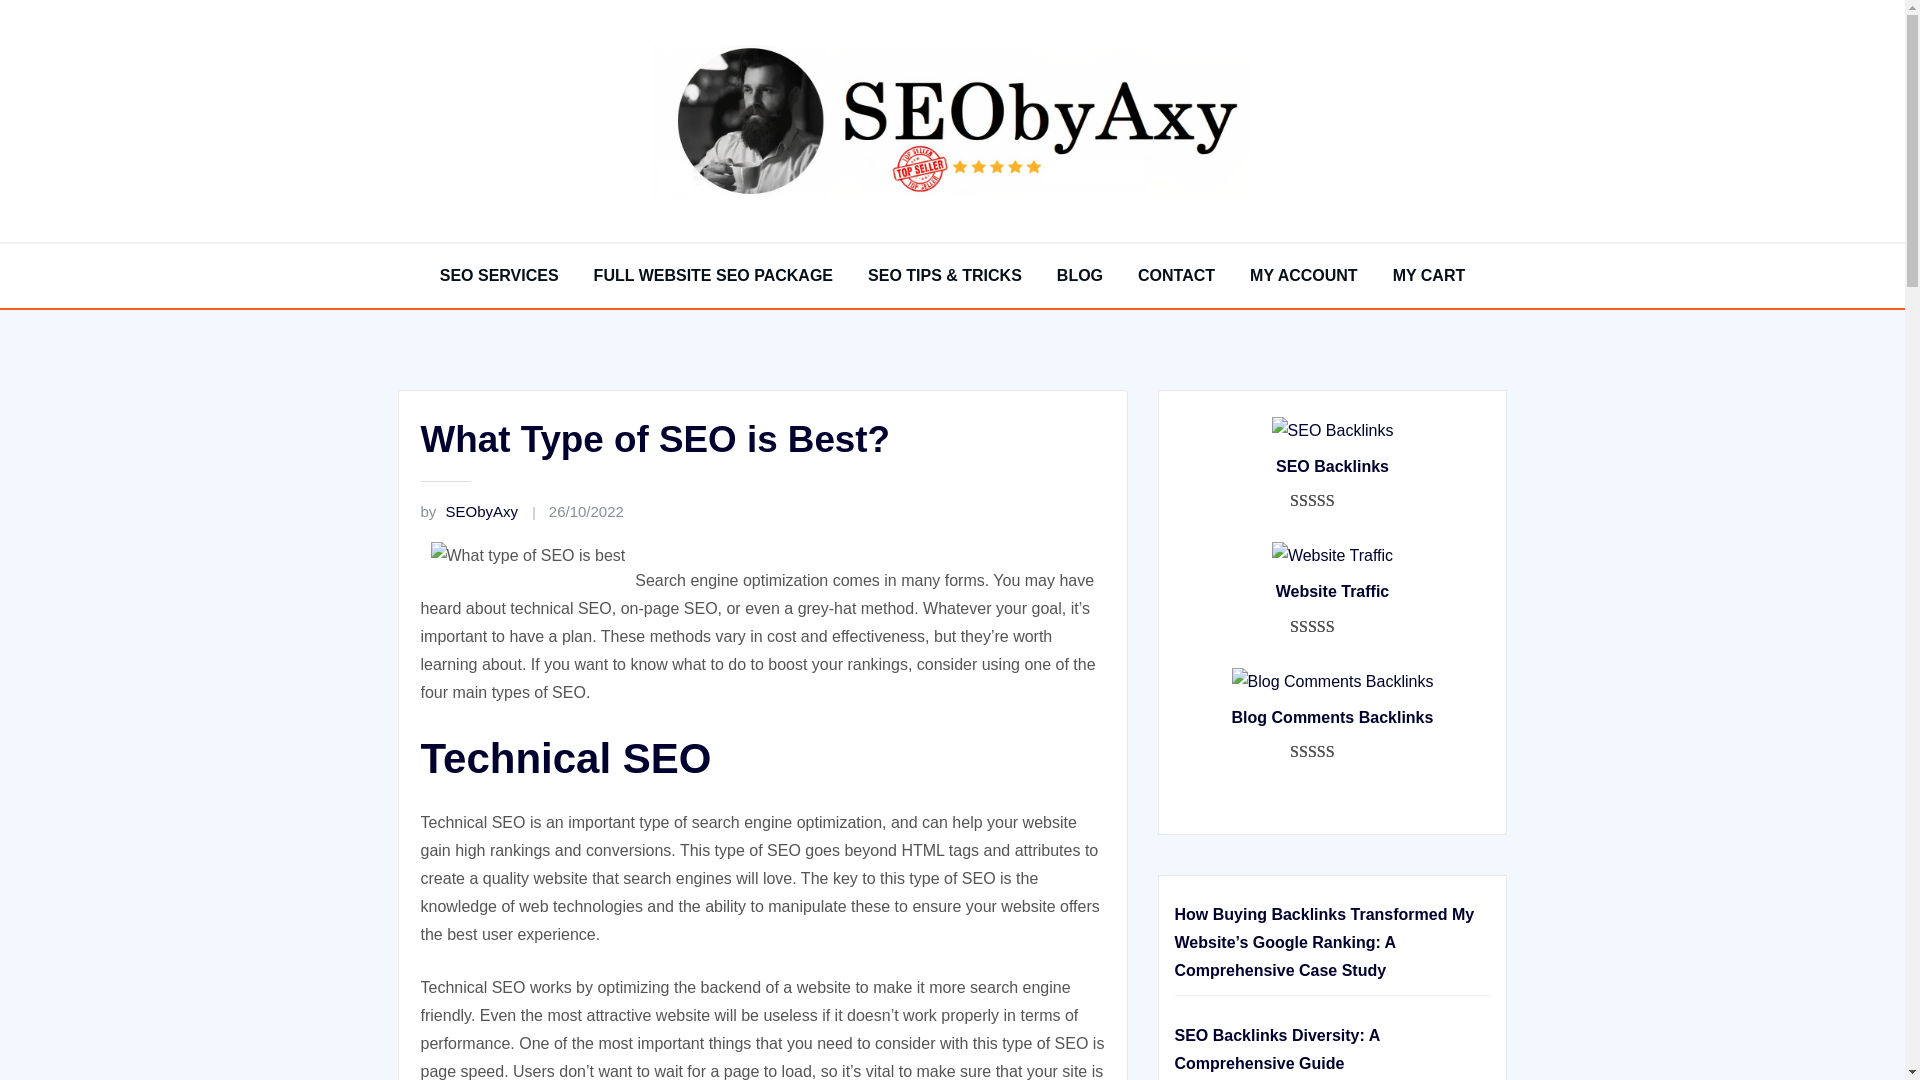 The width and height of the screenshot is (1920, 1080). I want to click on CONTACT, so click(1176, 276).